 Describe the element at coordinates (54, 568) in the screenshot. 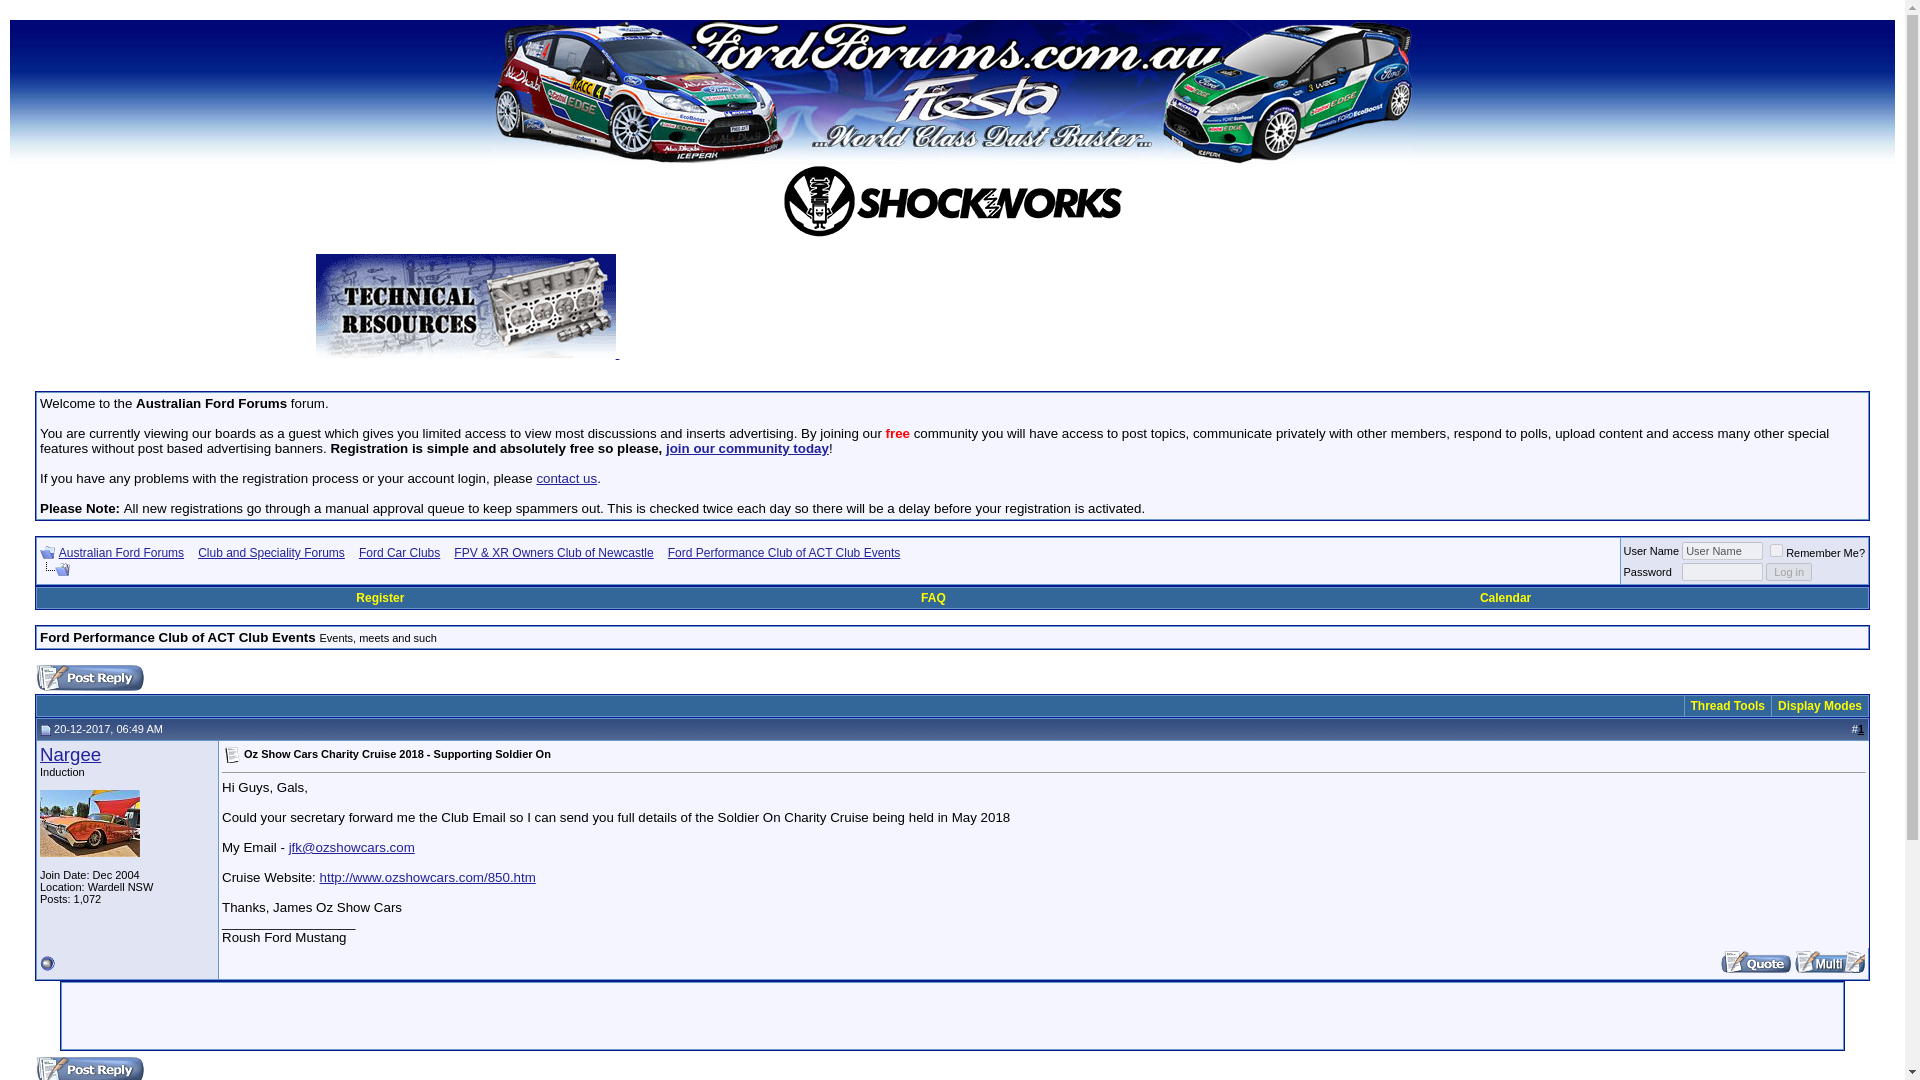

I see `Reload this Page` at that location.